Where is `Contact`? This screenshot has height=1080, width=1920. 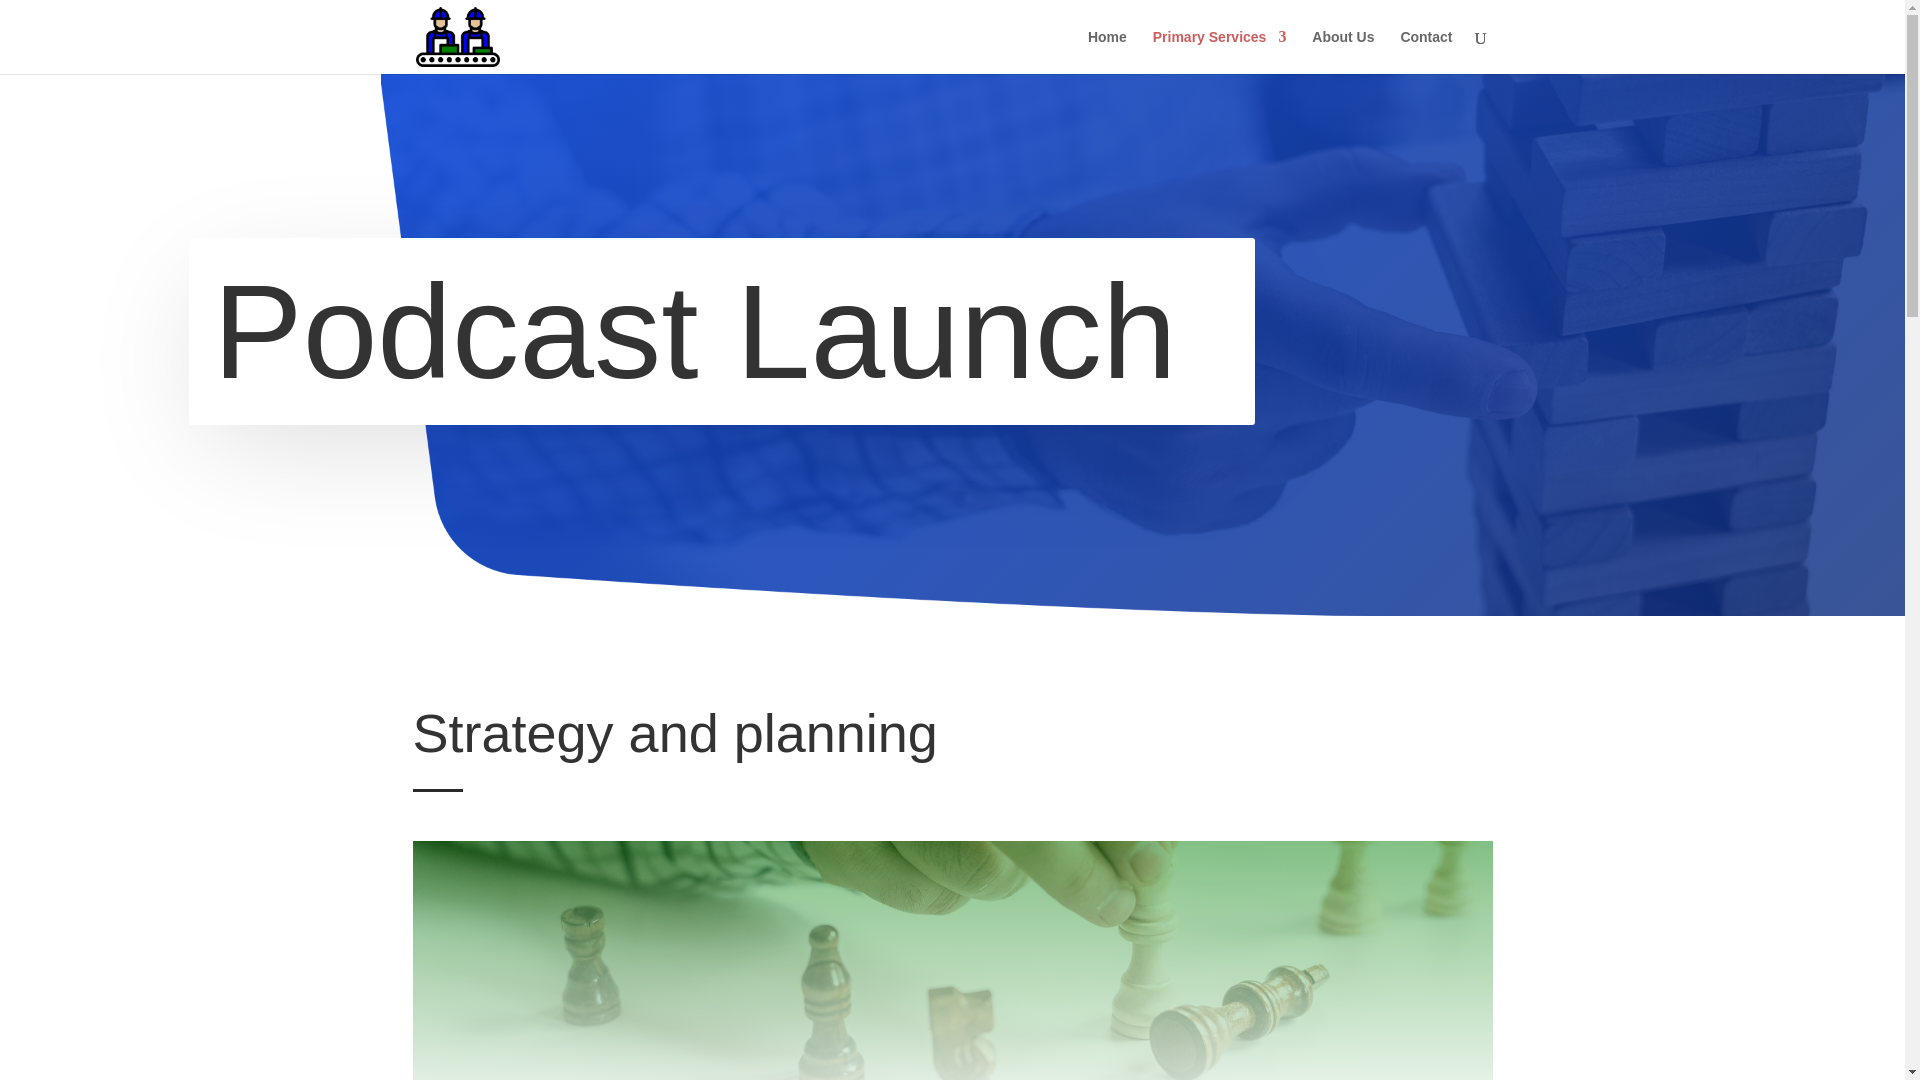
Contact is located at coordinates (1425, 52).